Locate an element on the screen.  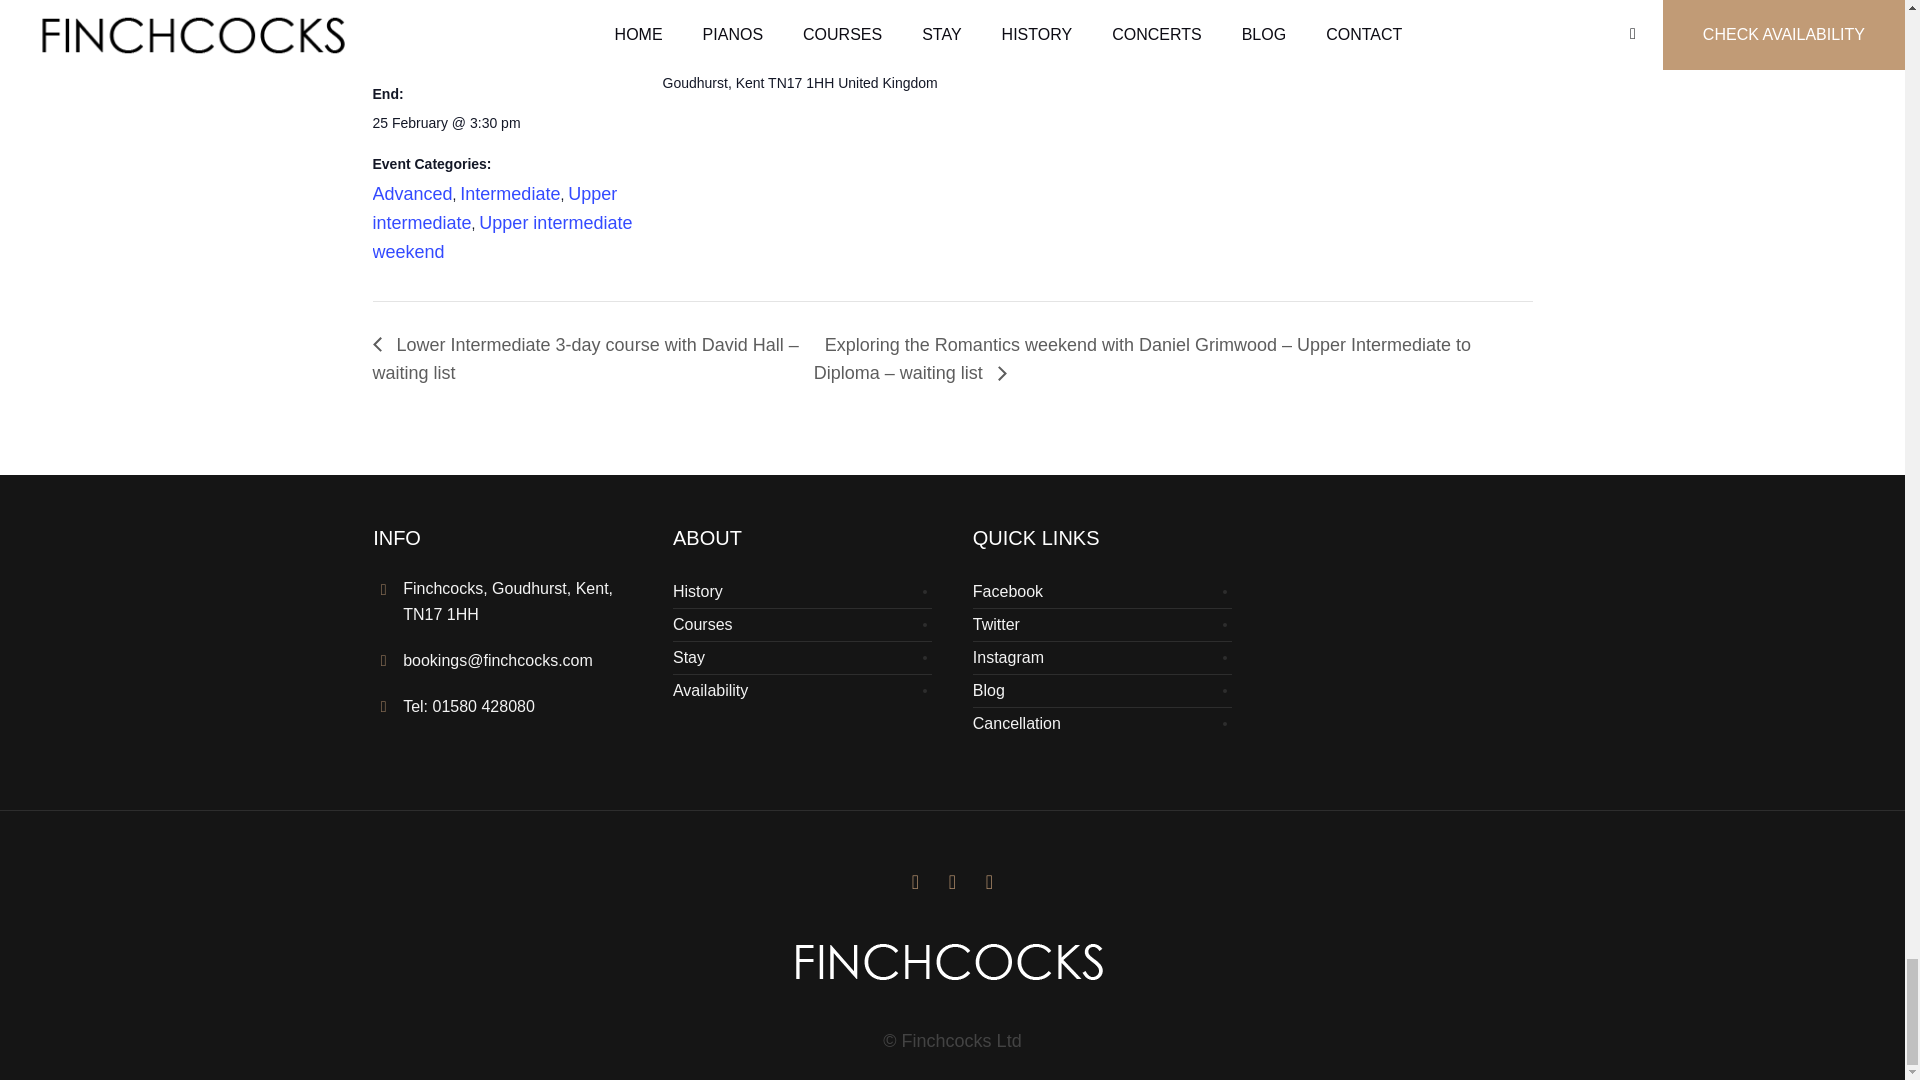
Finchcocks Piano Courses is located at coordinates (952, 961).